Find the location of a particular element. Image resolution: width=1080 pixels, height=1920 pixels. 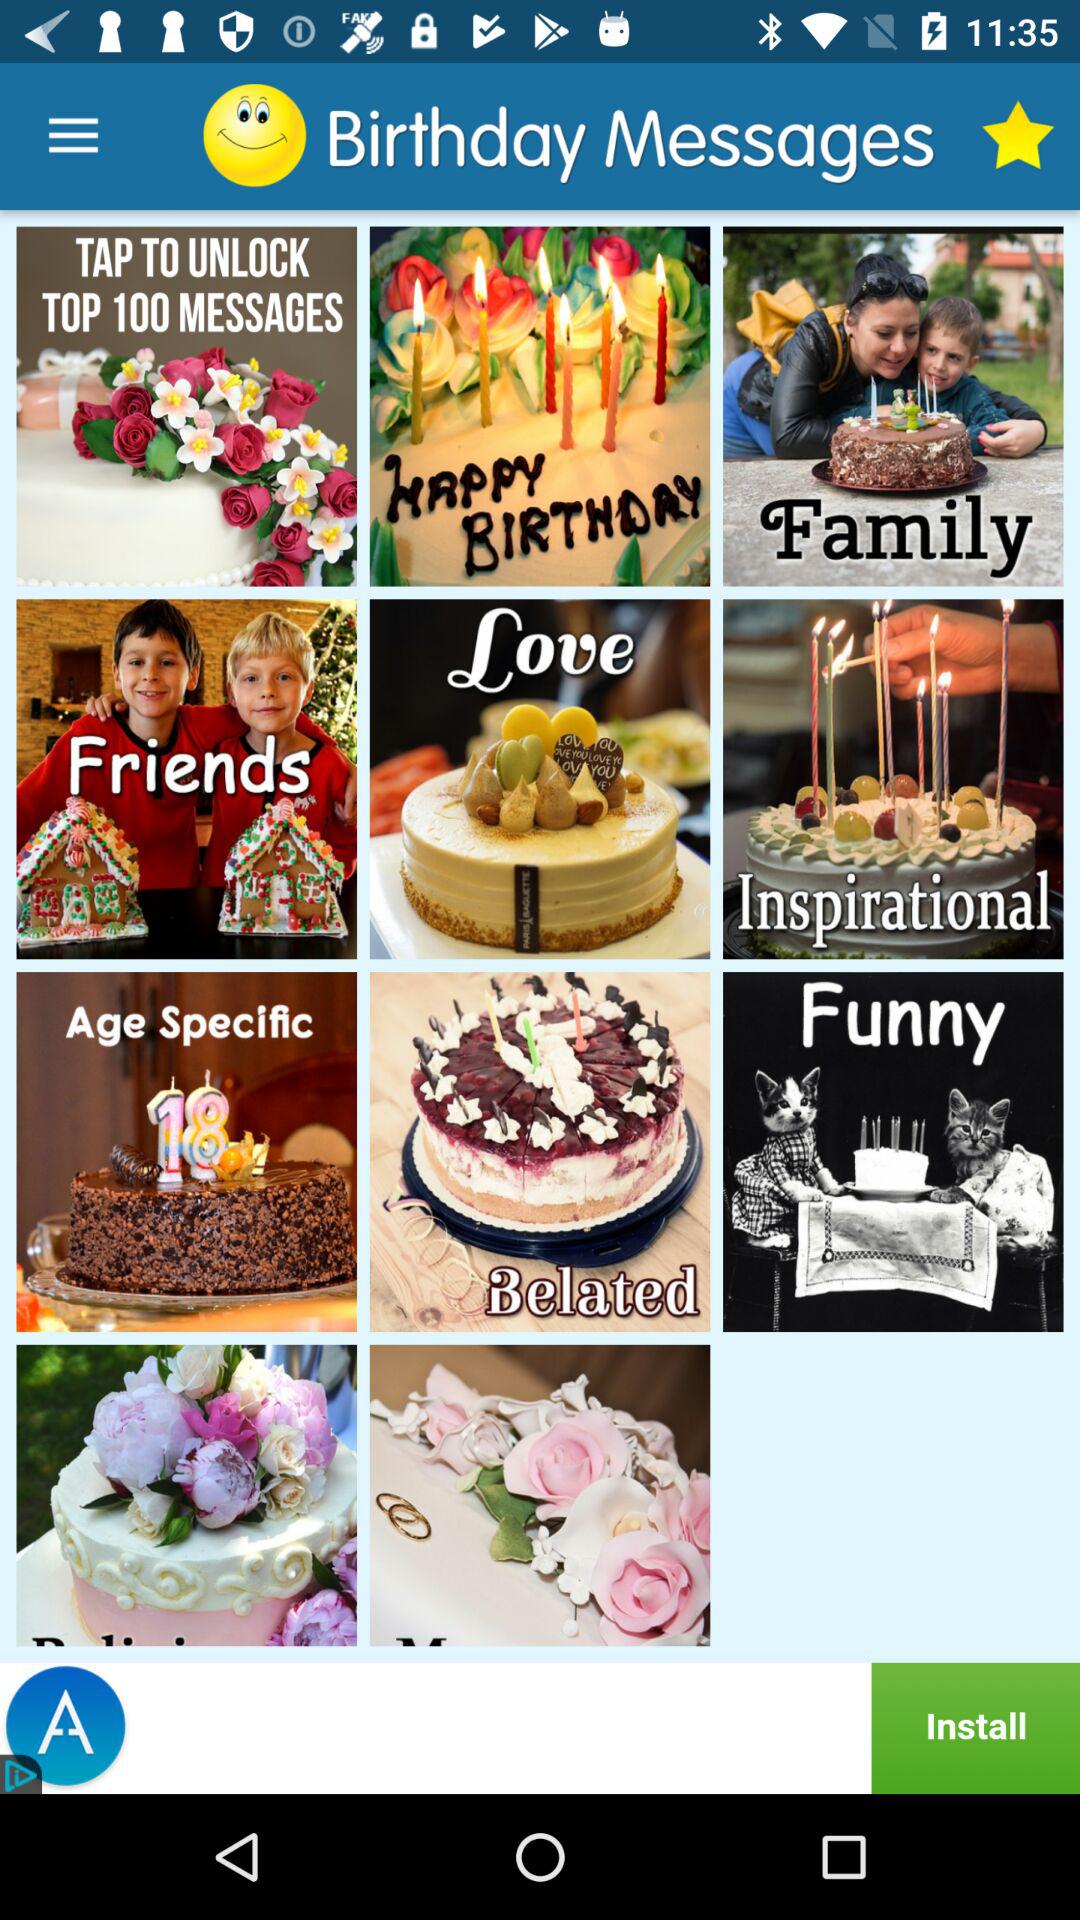

open advertisement installation screen is located at coordinates (540, 1728).